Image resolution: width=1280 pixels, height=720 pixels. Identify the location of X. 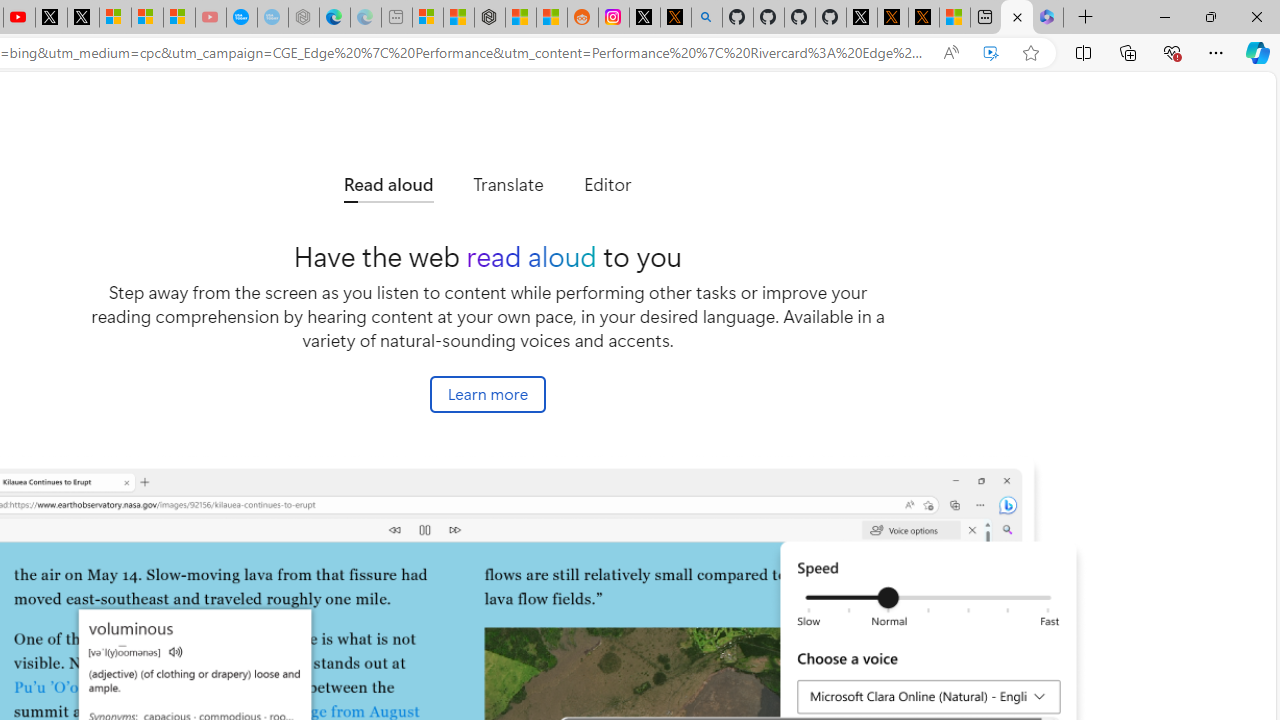
(82, 18).